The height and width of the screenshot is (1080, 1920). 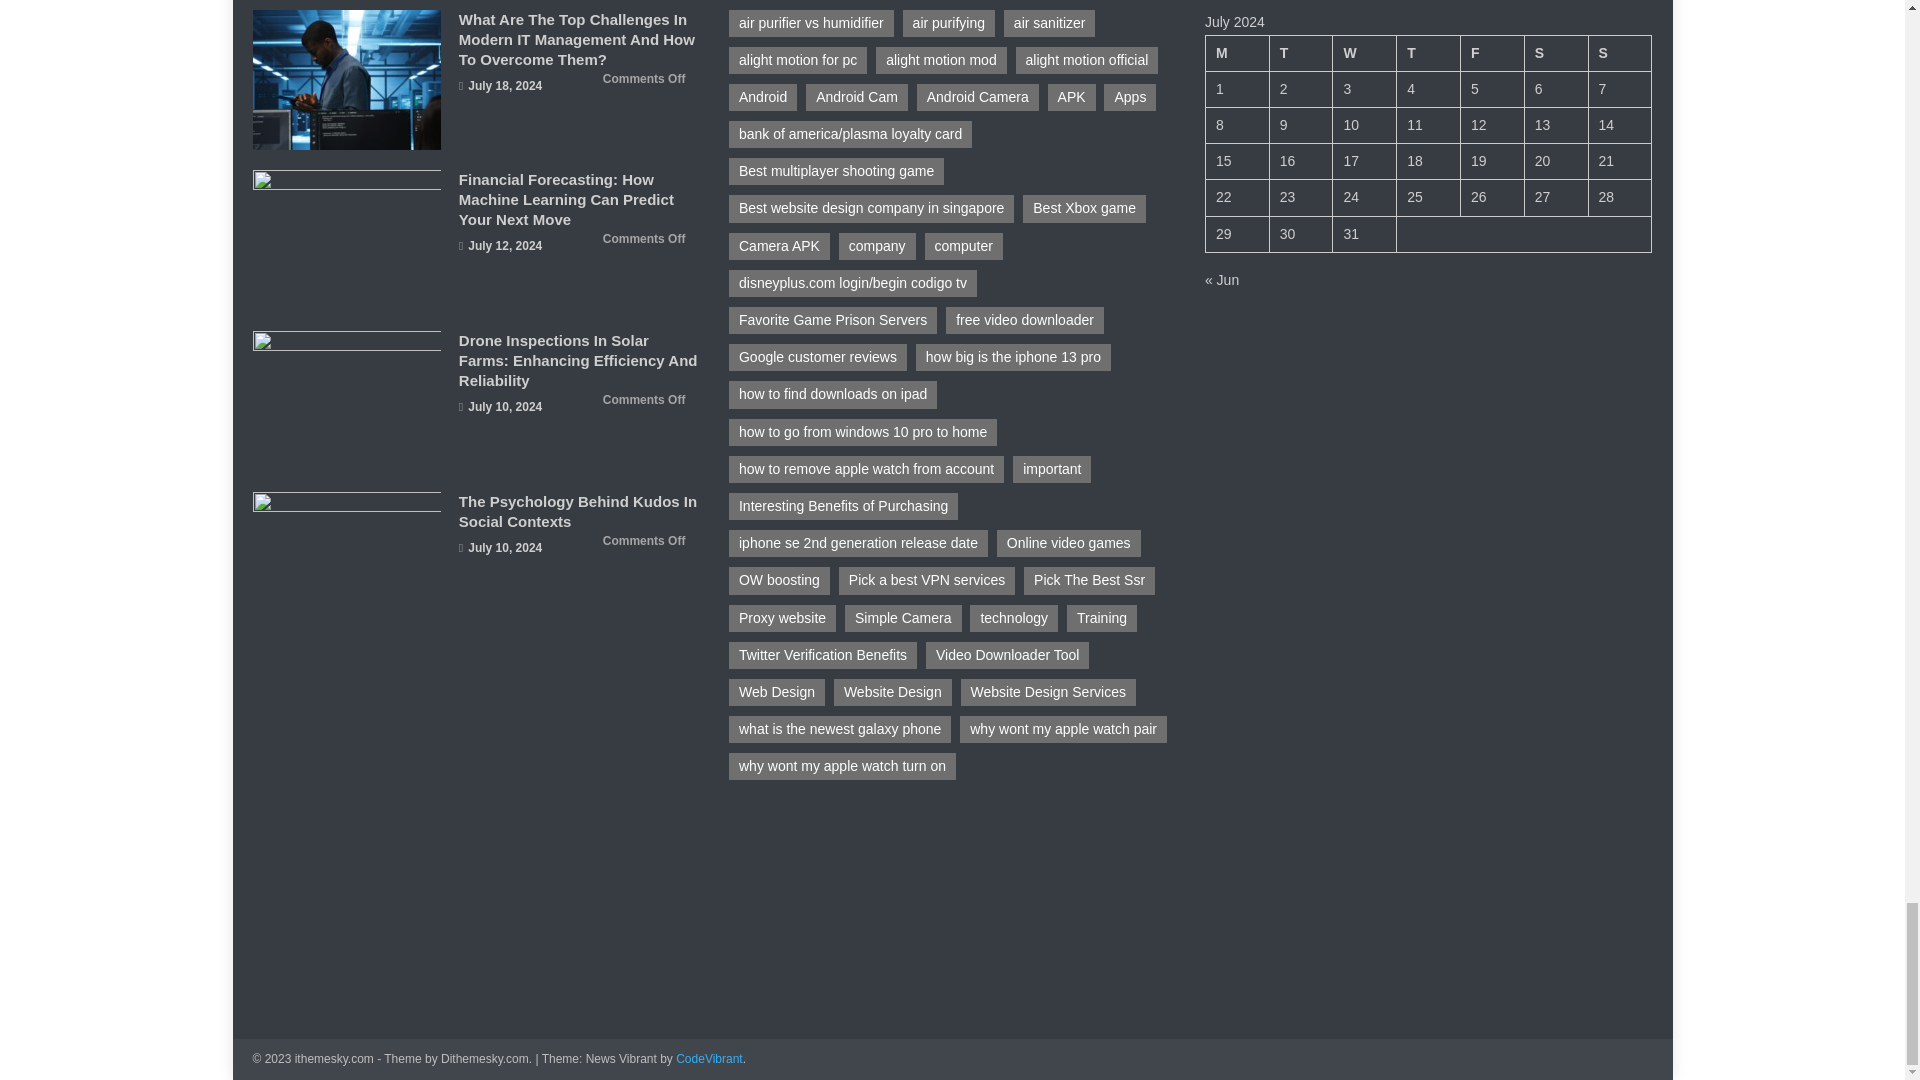 I want to click on Tuesday, so click(x=1300, y=52).